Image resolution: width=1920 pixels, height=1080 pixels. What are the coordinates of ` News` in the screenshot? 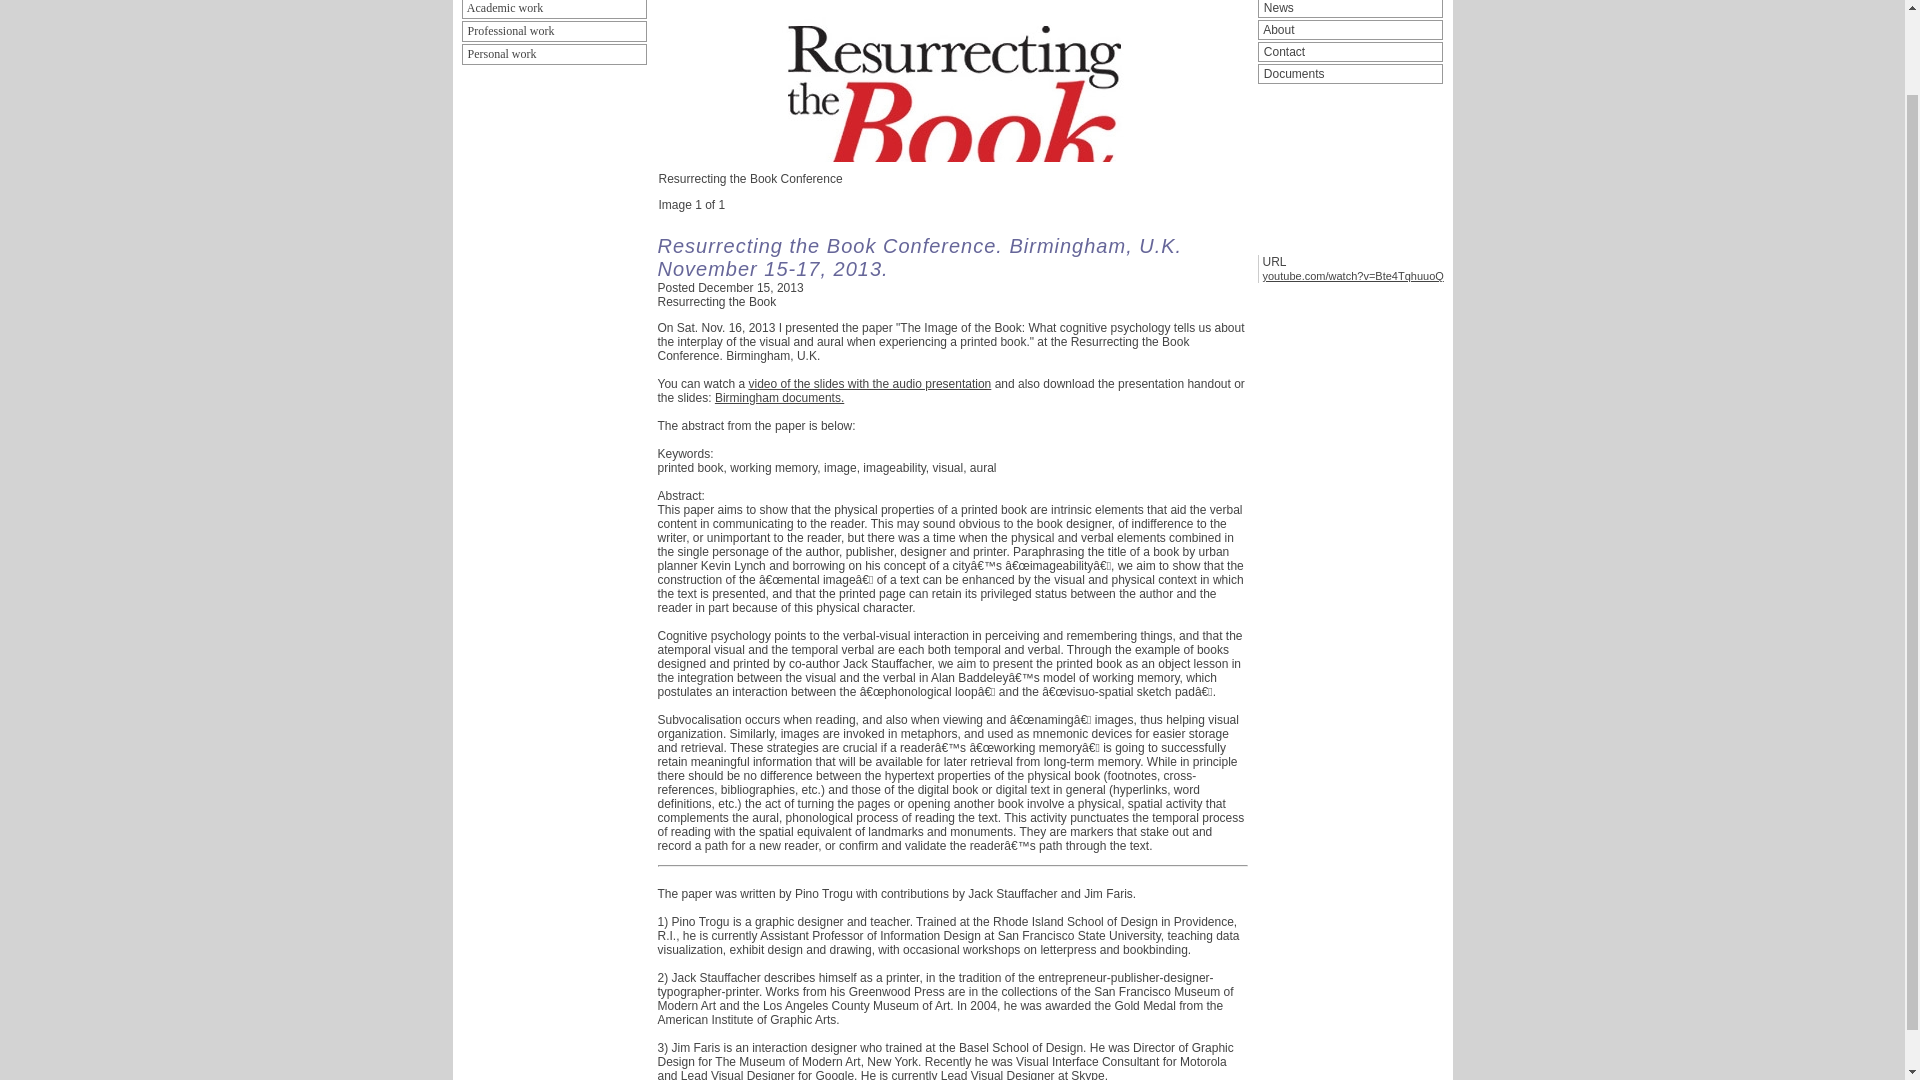 It's located at (1350, 9).